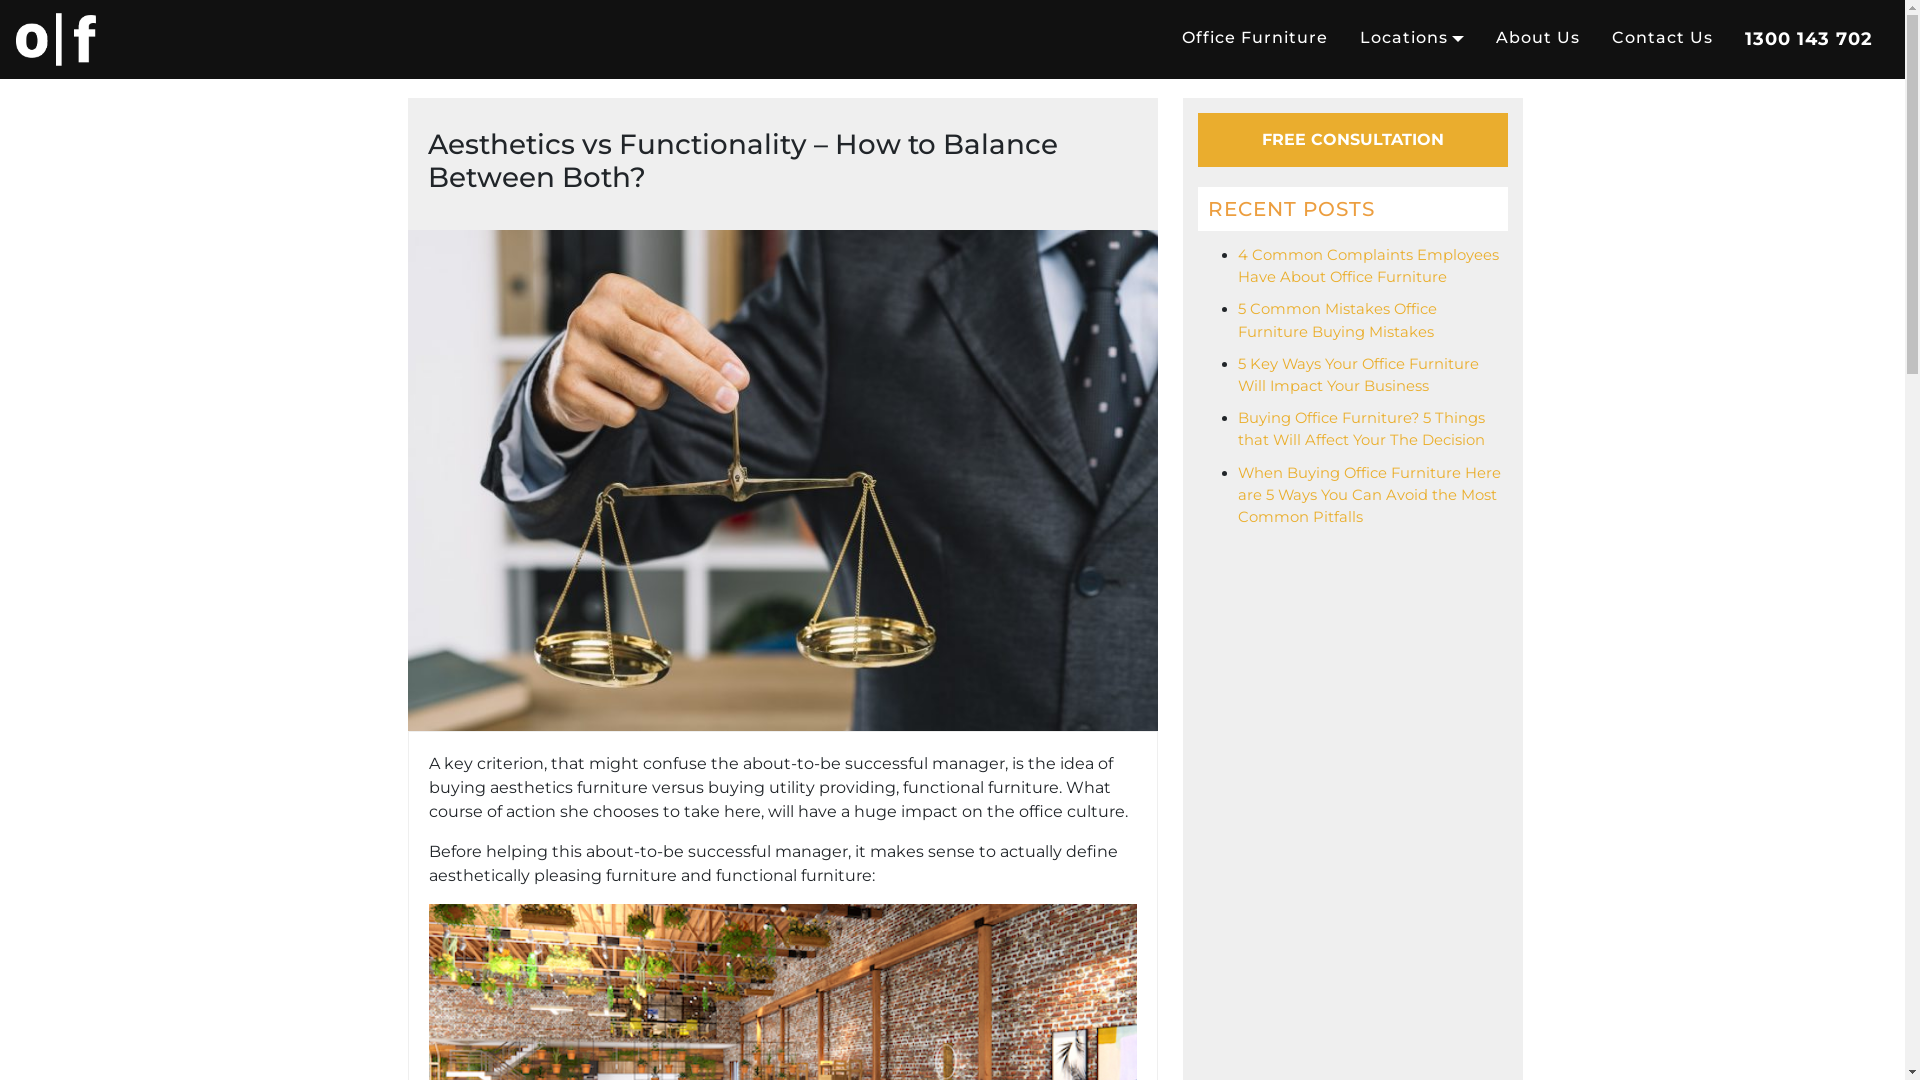 The height and width of the screenshot is (1080, 1920). I want to click on FREE CONSULTATION, so click(1353, 140).